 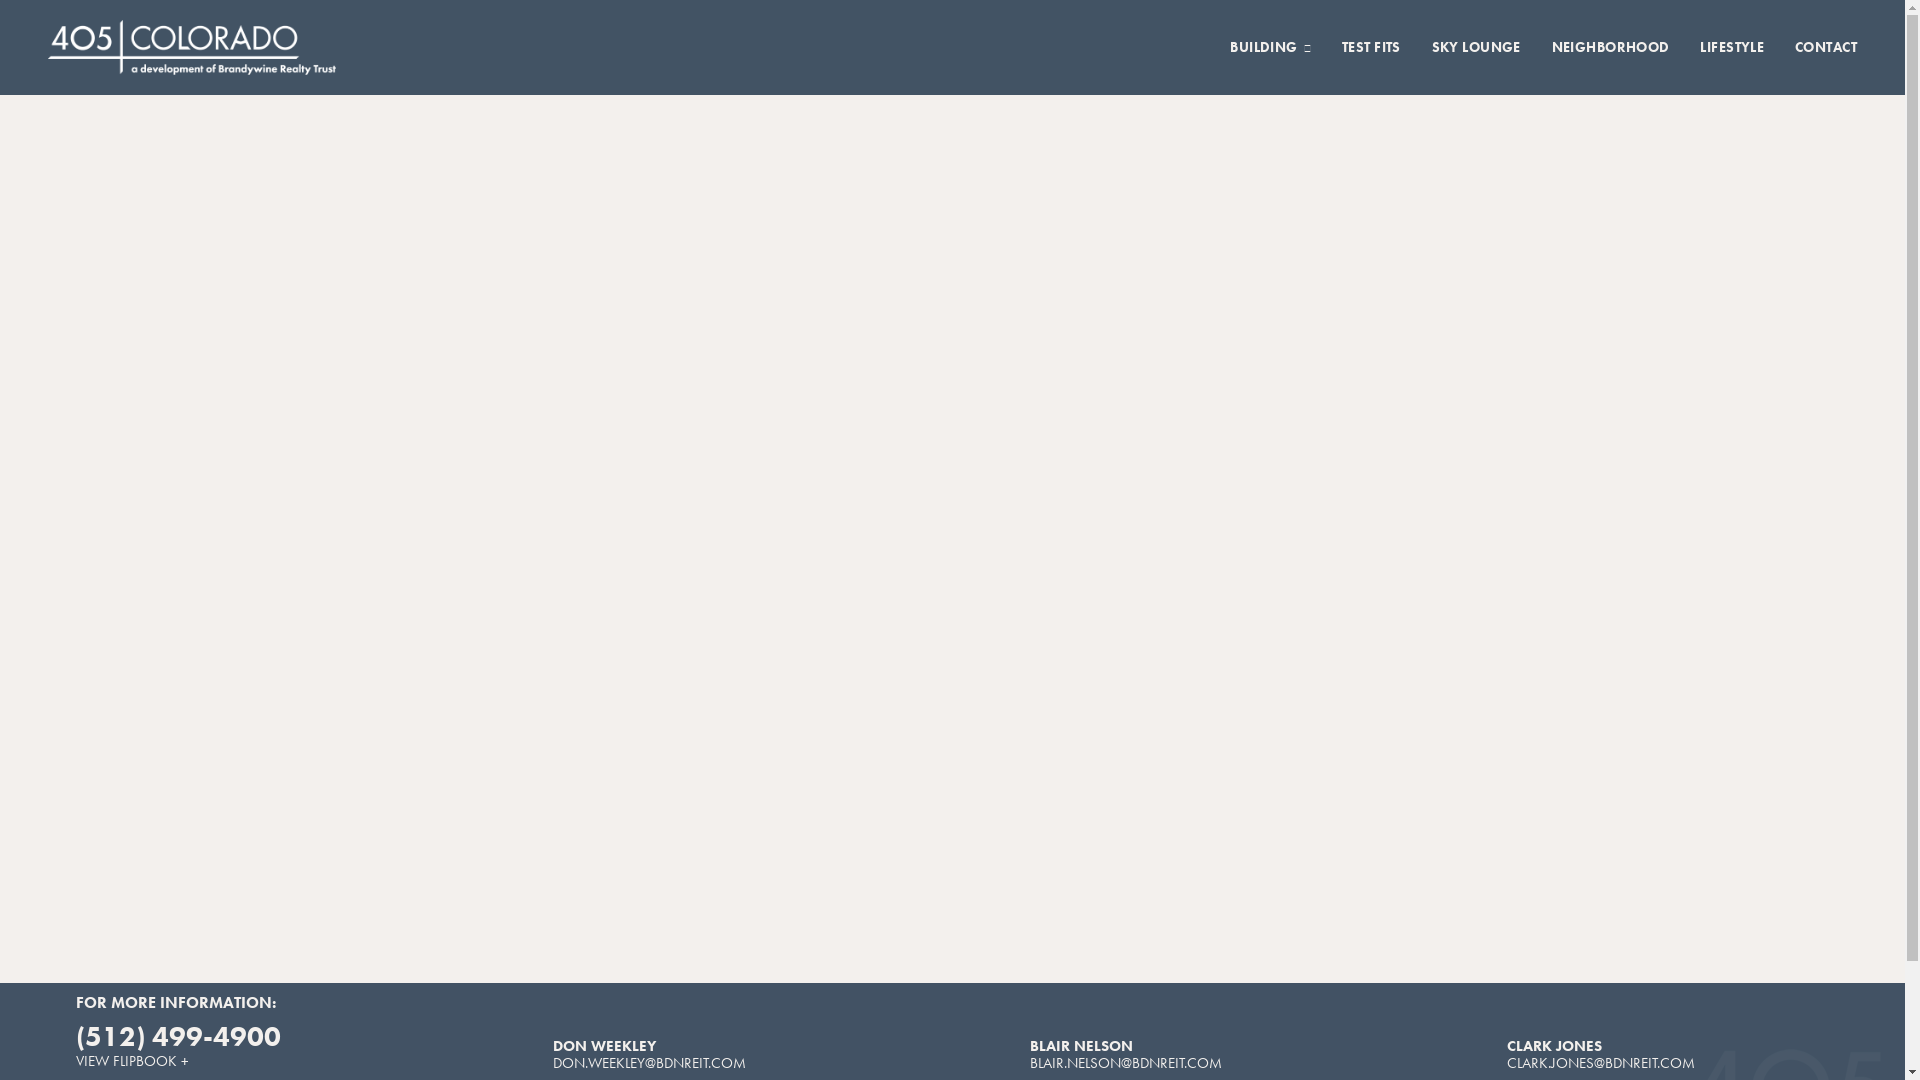 I want to click on 405 Colorado, so click(x=192, y=48).